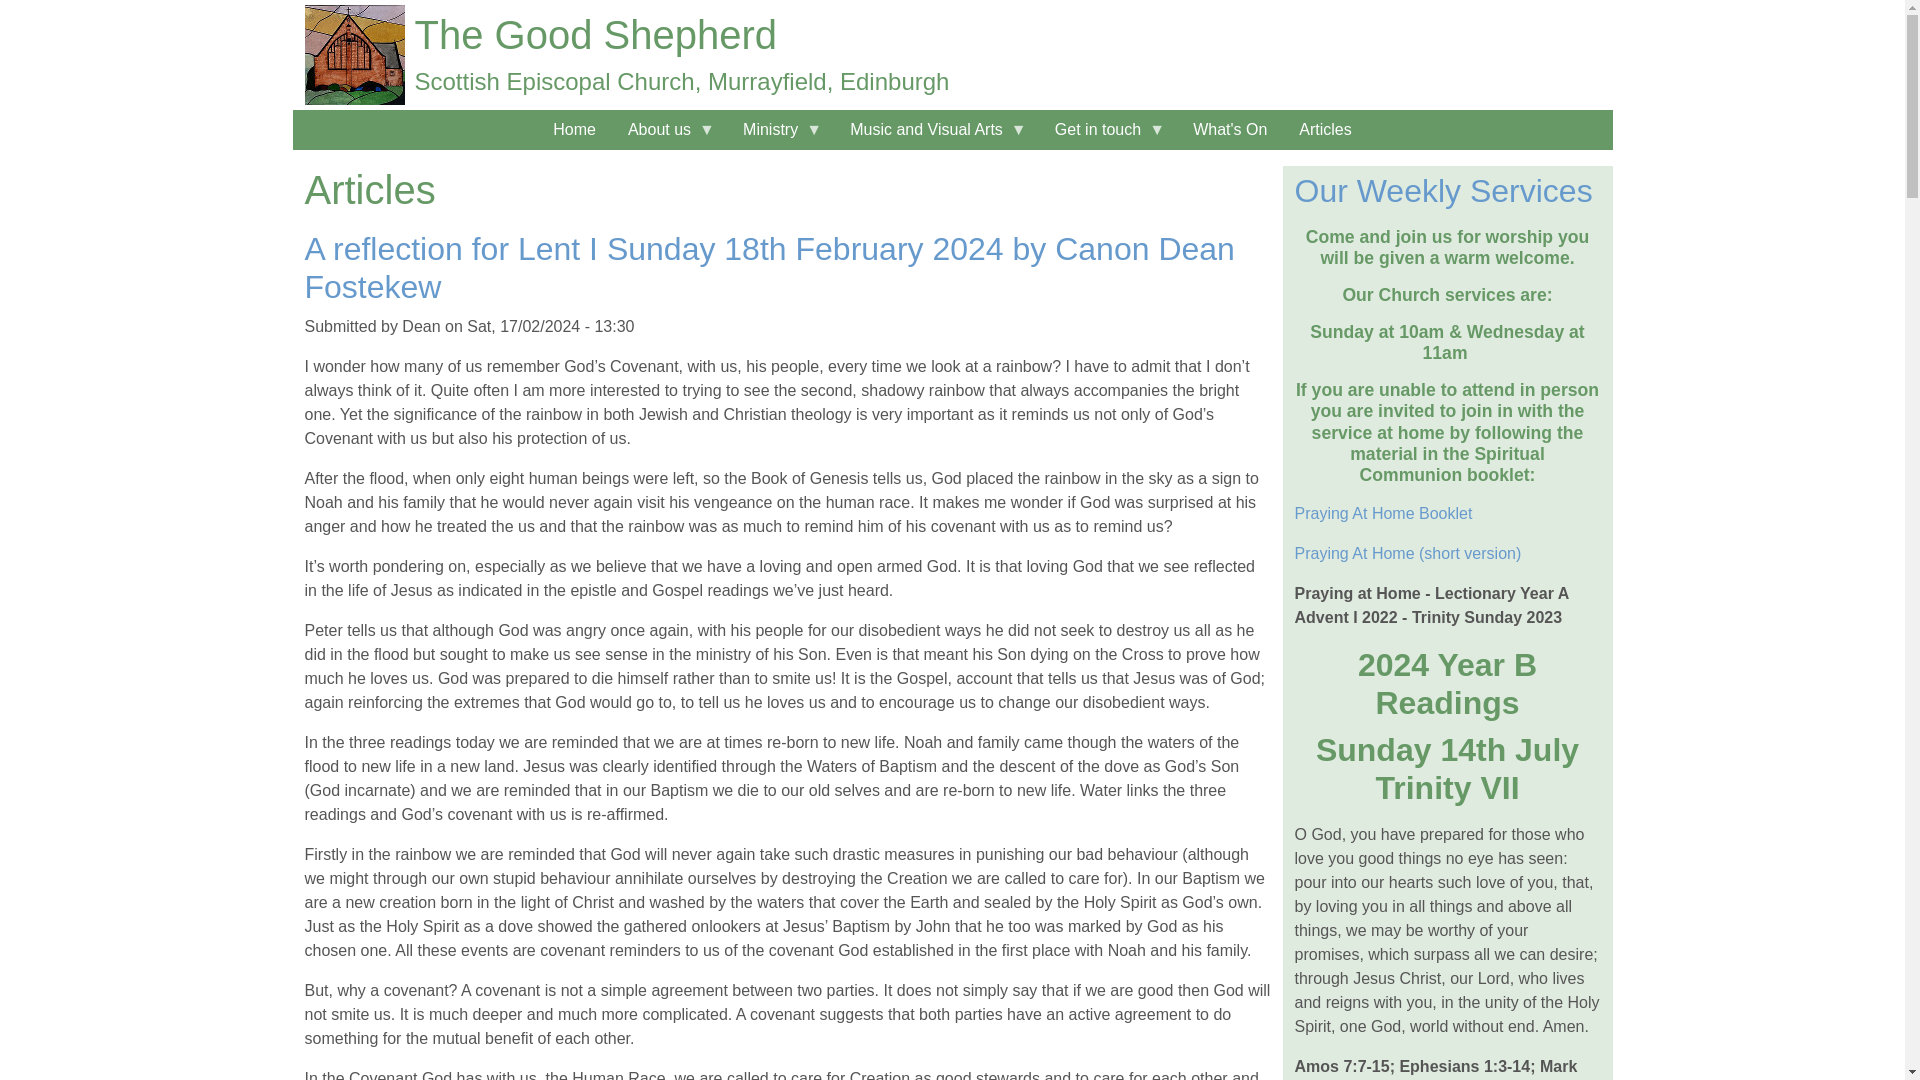 This screenshot has height=1080, width=1920. I want to click on Articles, so click(1324, 130).